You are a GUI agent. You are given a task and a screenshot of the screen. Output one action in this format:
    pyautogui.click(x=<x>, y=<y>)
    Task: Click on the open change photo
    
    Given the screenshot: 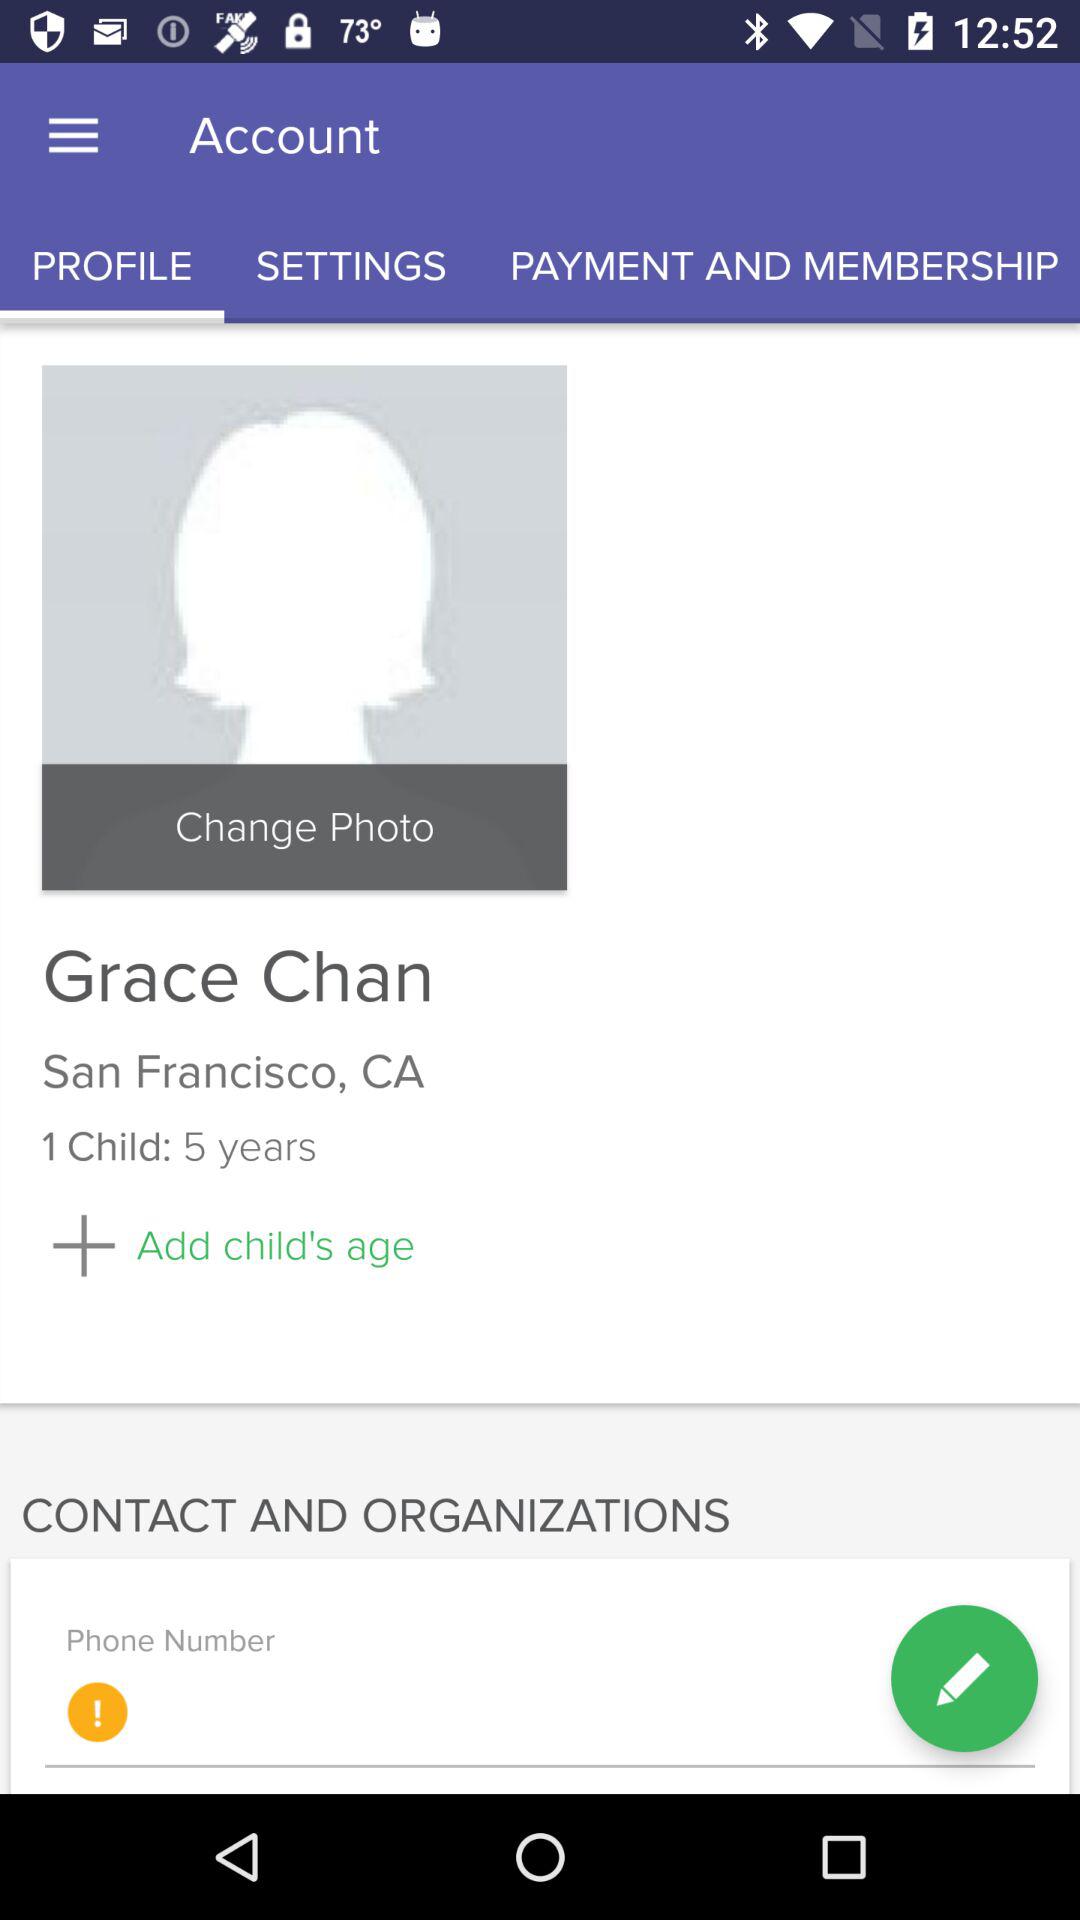 What is the action you would take?
    pyautogui.click(x=304, y=827)
    